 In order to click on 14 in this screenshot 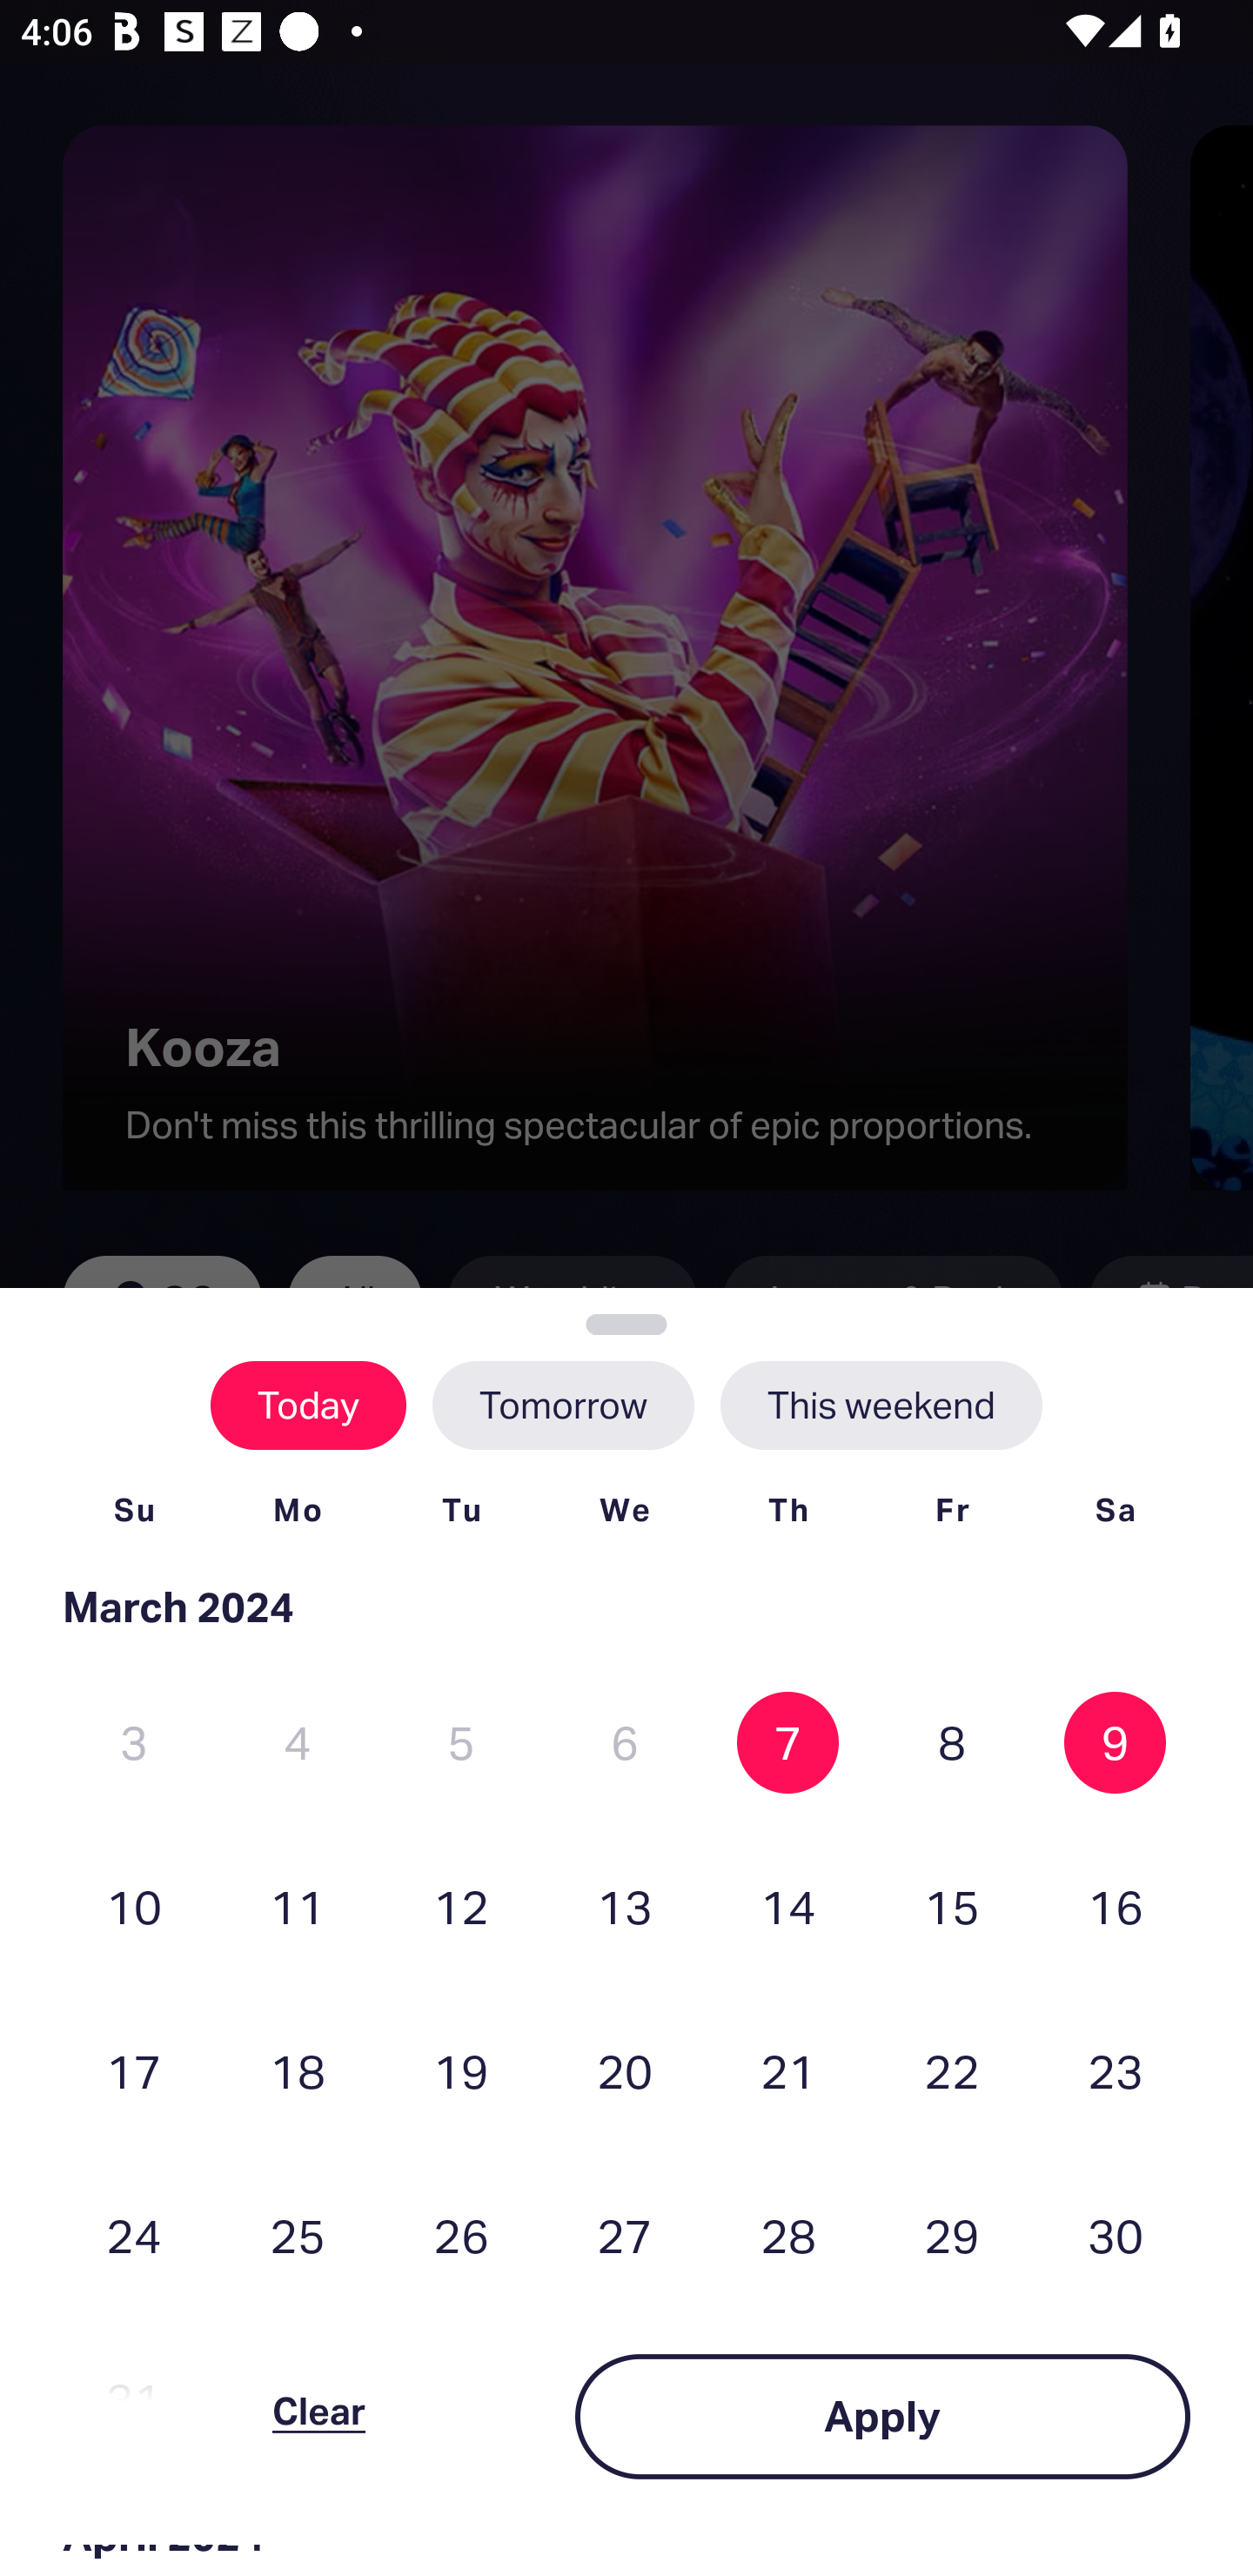, I will do `click(787, 1906)`.